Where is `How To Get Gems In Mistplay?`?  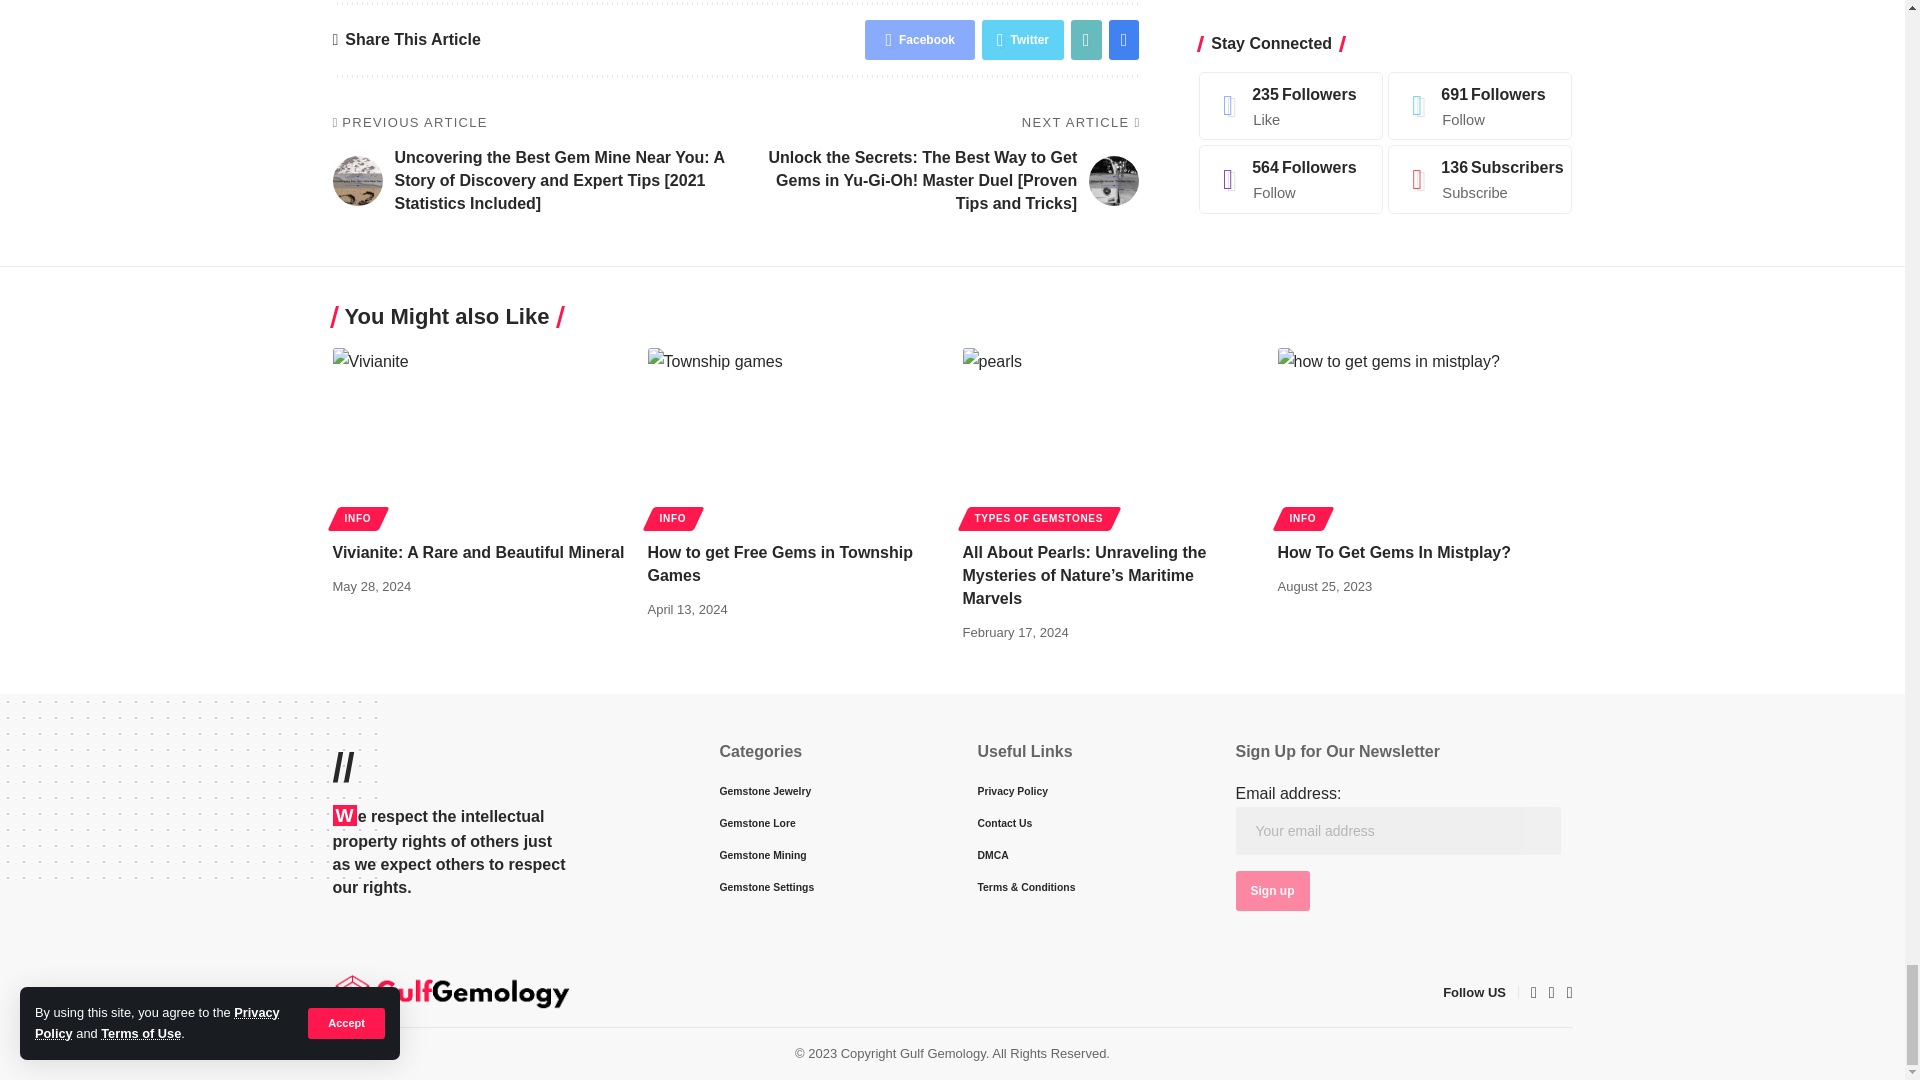
How To Get Gems In Mistplay? is located at coordinates (1425, 436).